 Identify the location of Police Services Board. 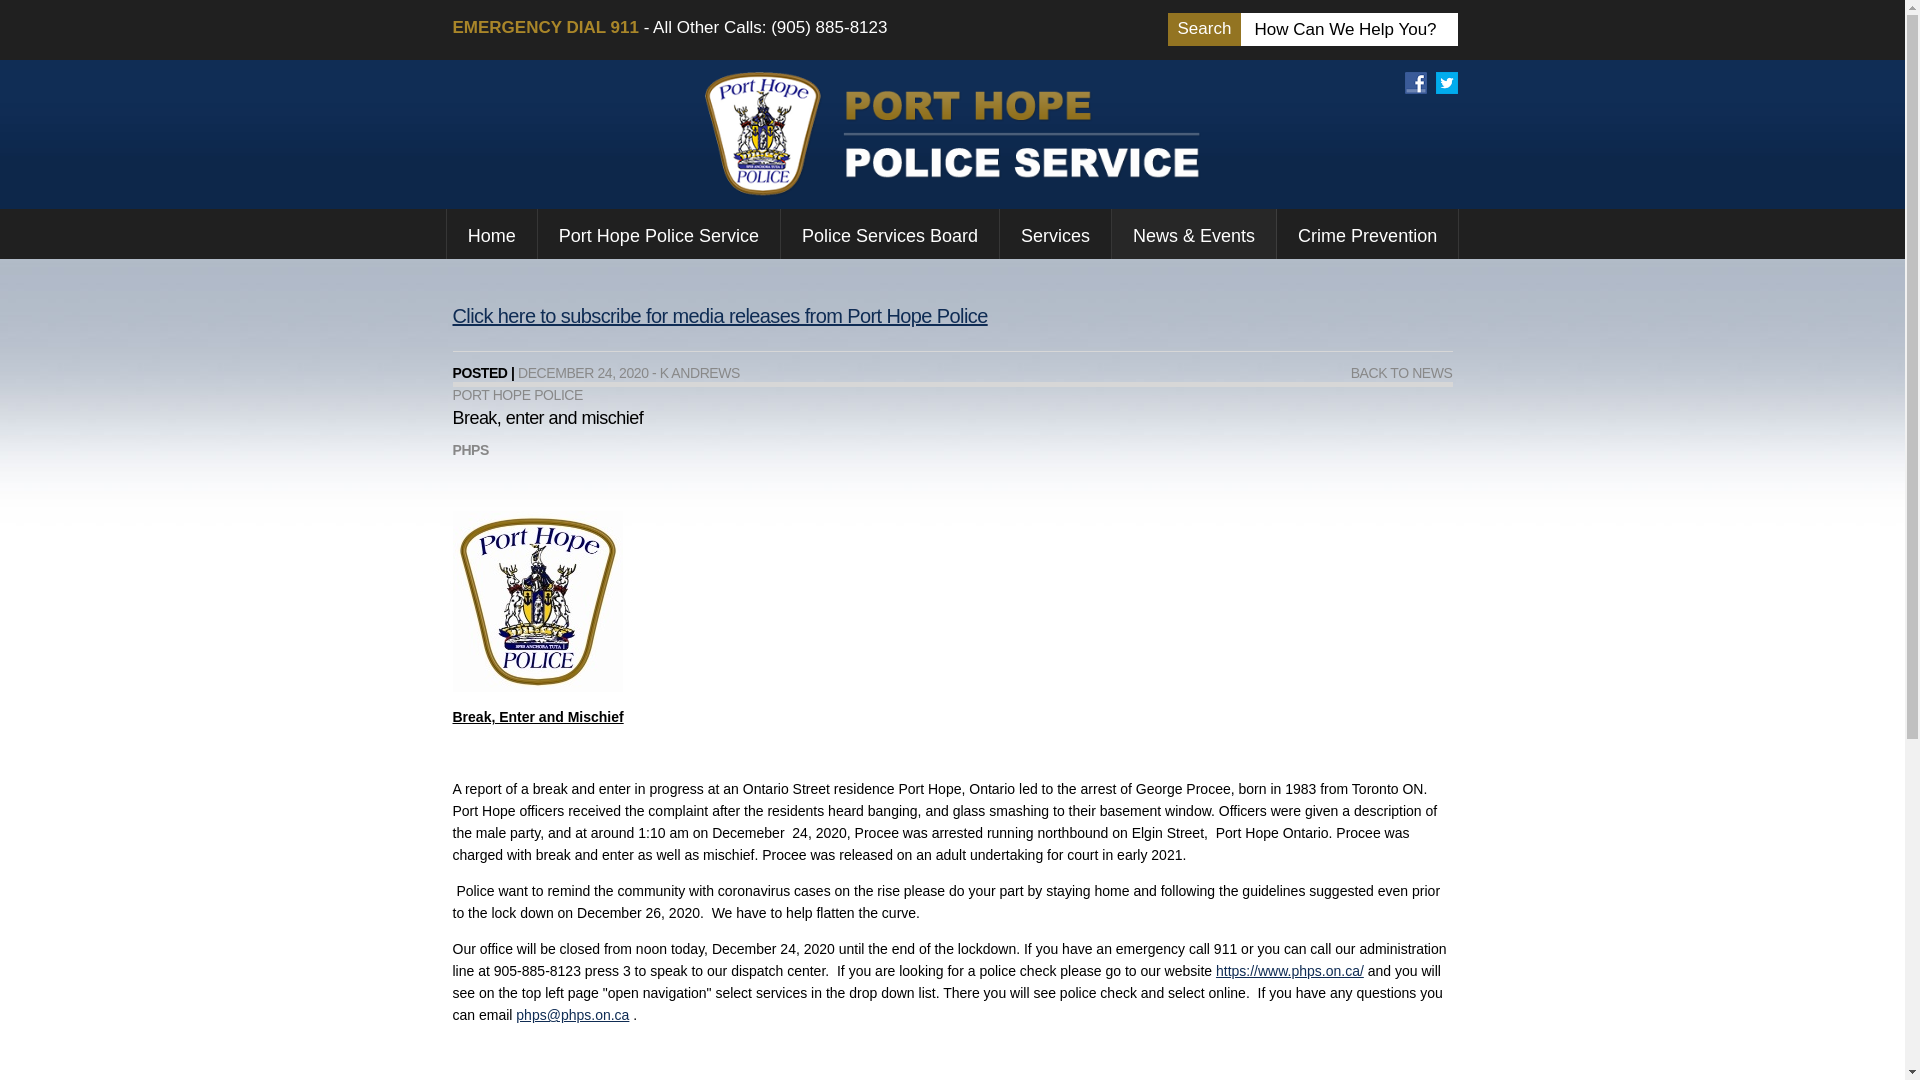
(890, 234).